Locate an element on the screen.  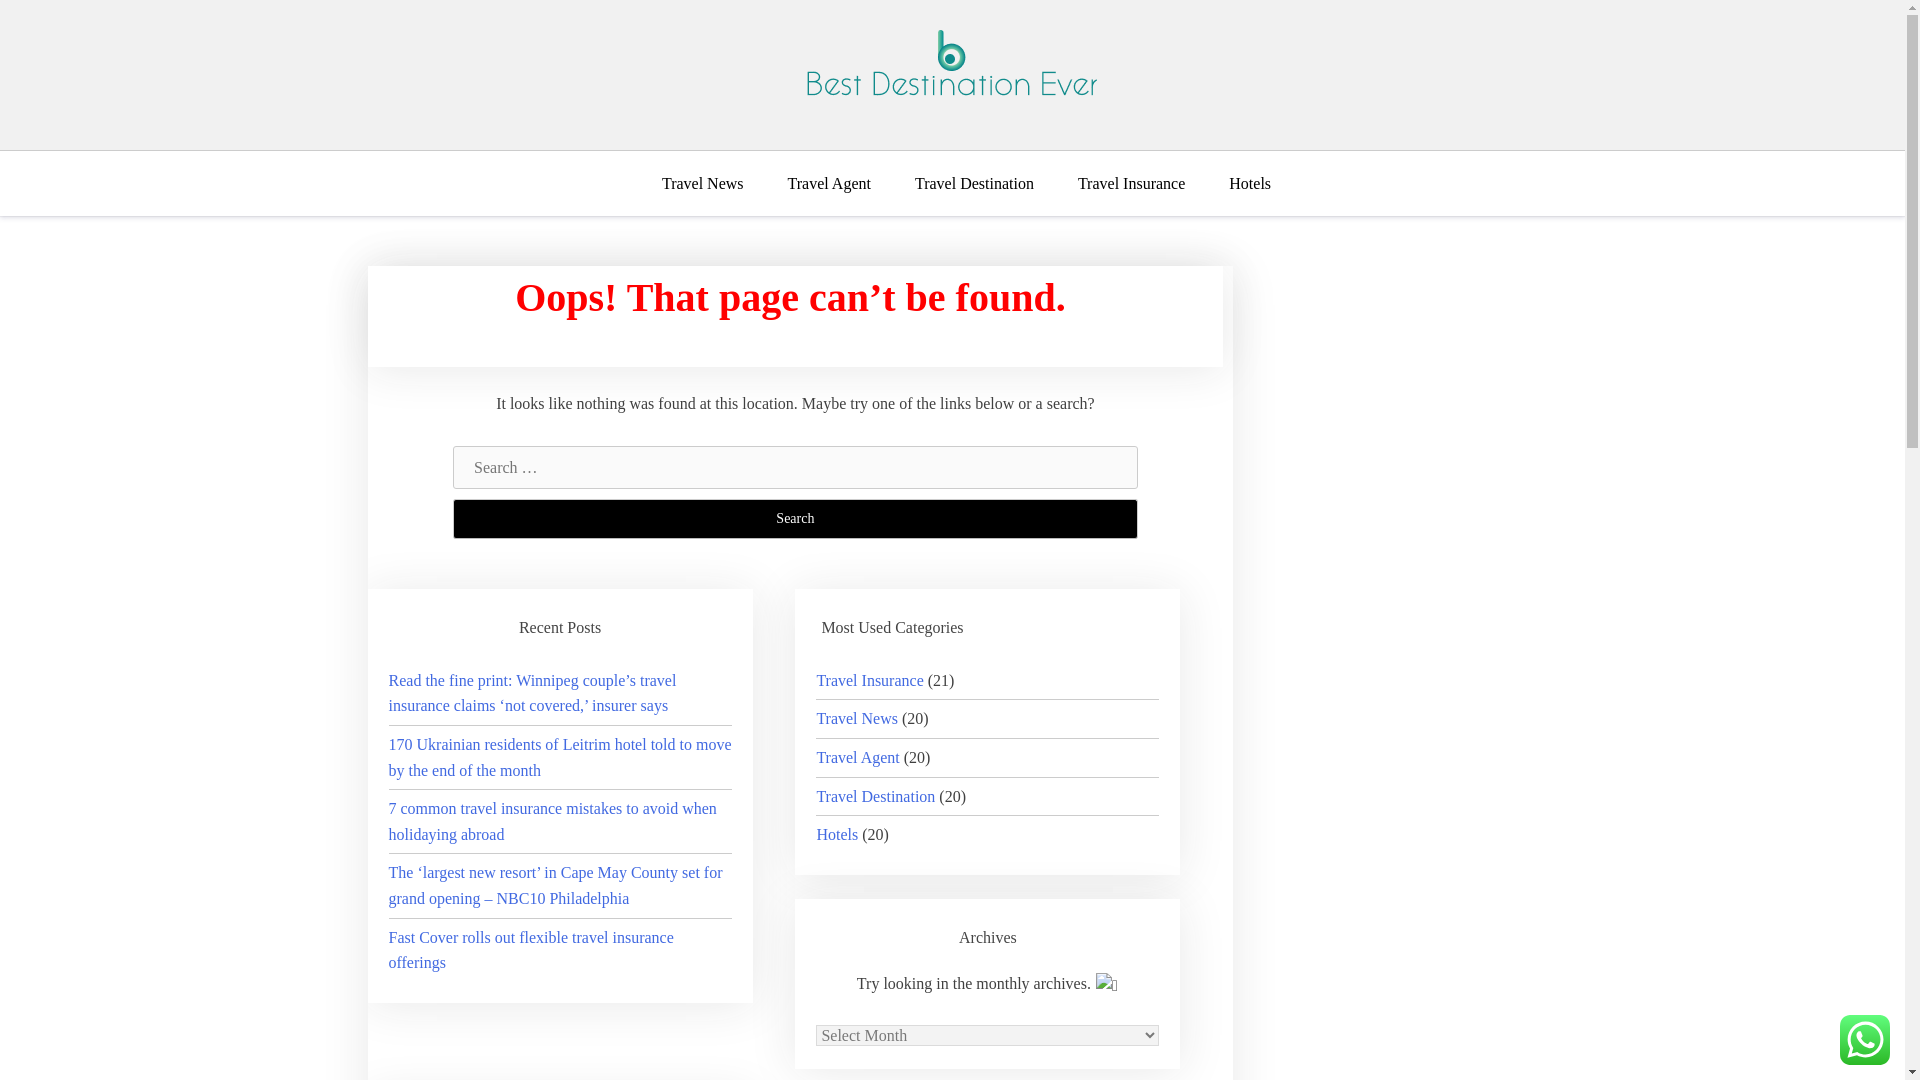
Search is located at coordinates (796, 518).